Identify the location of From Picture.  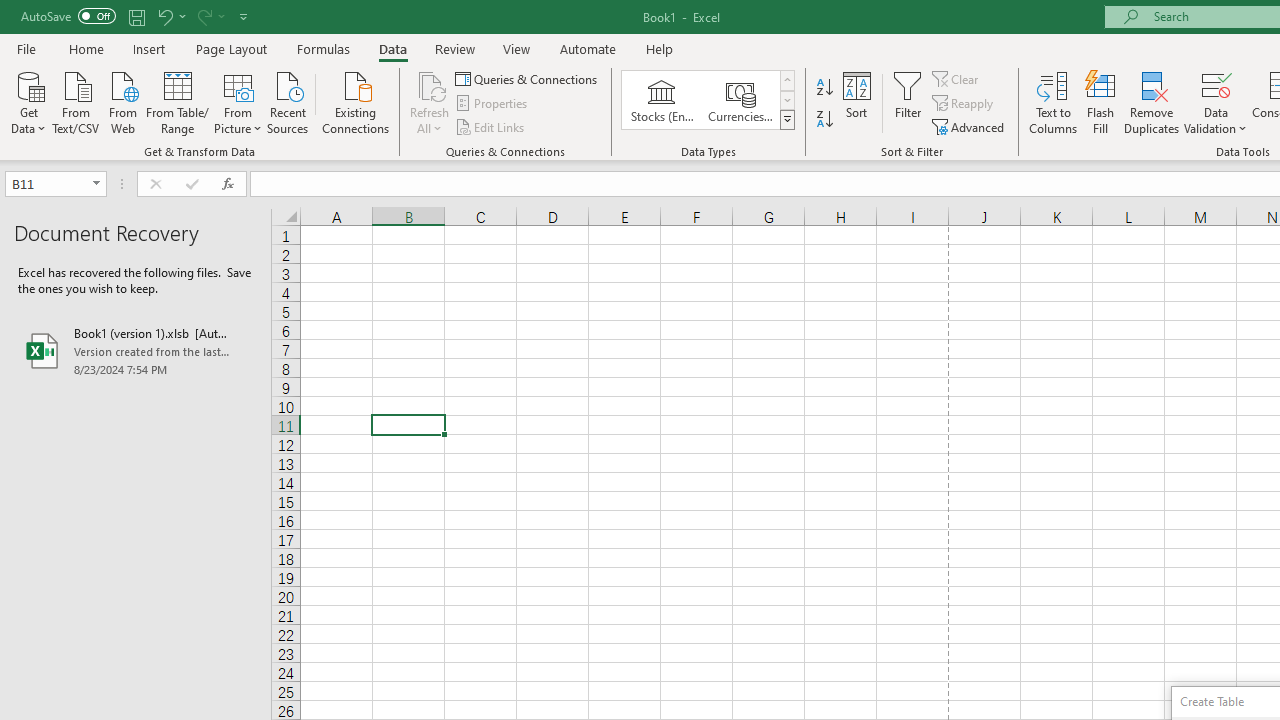
(238, 101).